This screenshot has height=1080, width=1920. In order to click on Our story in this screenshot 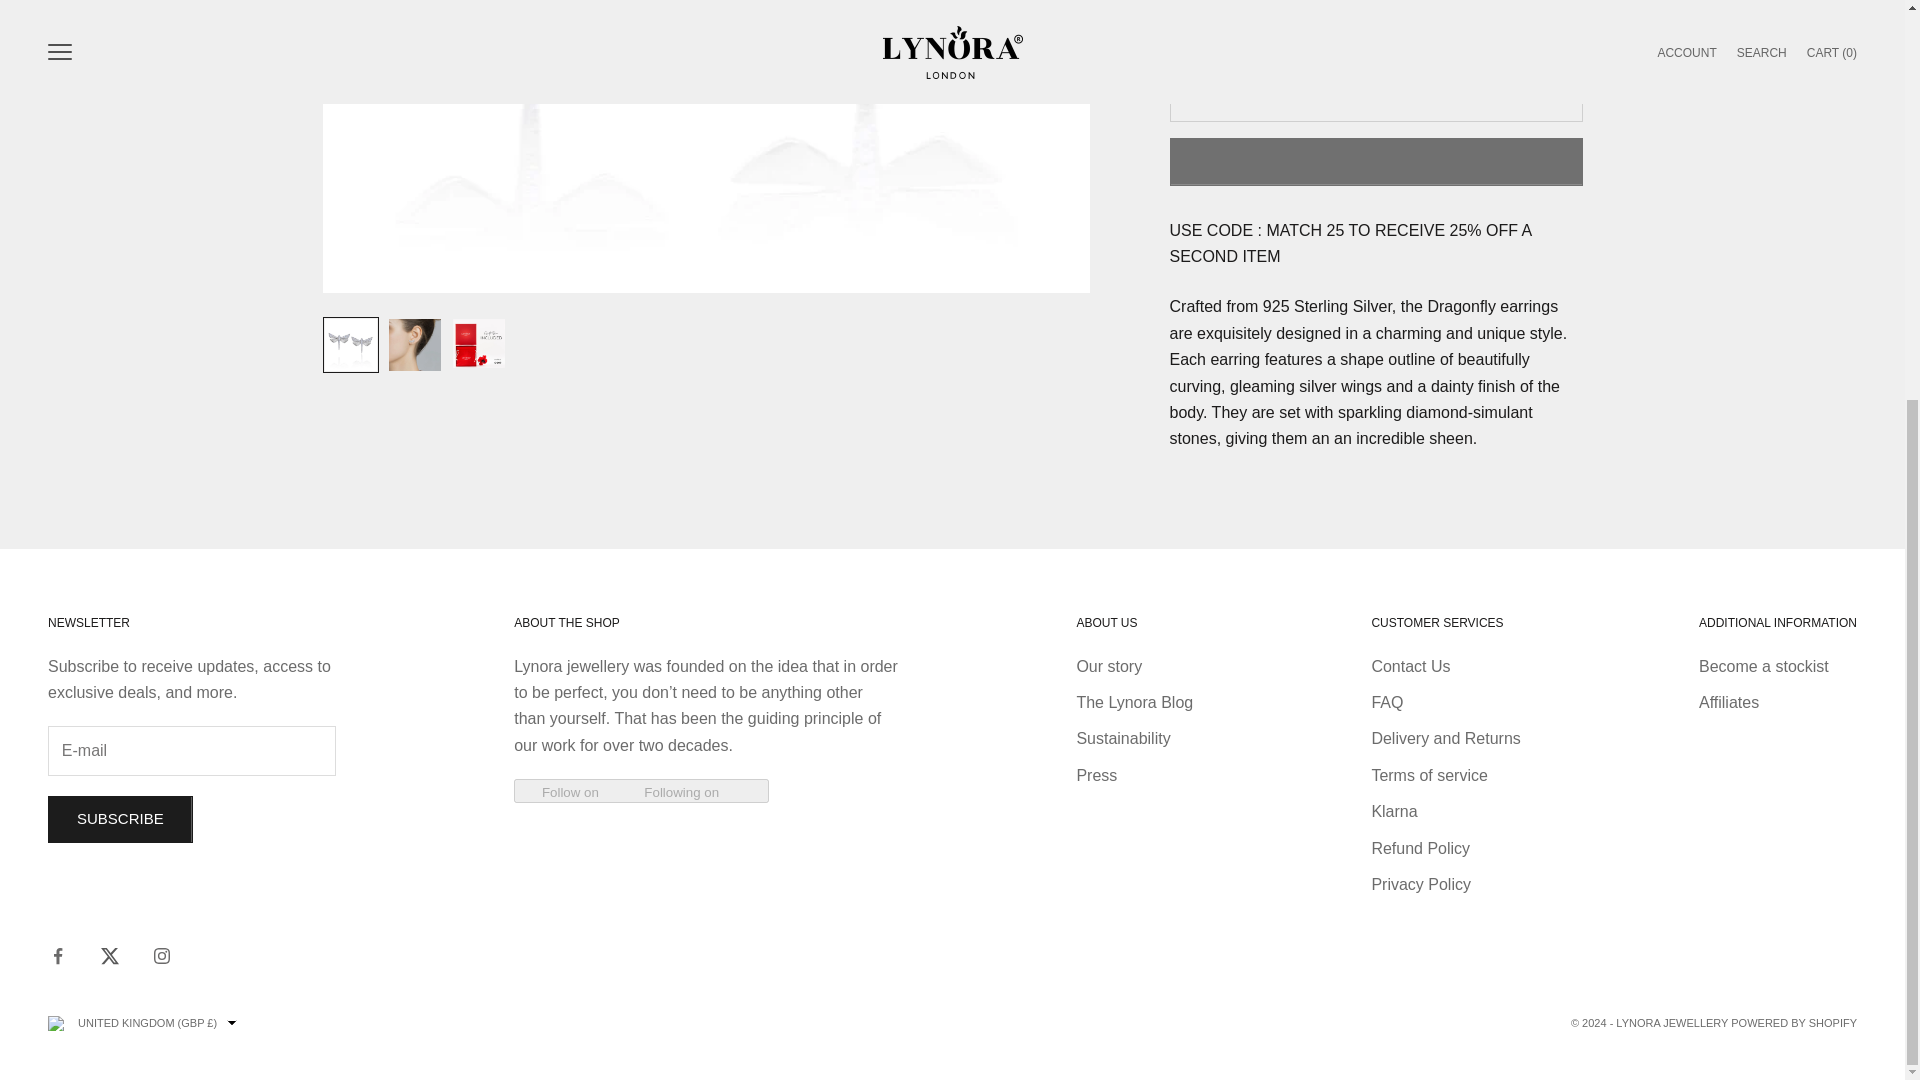, I will do `click(1108, 666)`.